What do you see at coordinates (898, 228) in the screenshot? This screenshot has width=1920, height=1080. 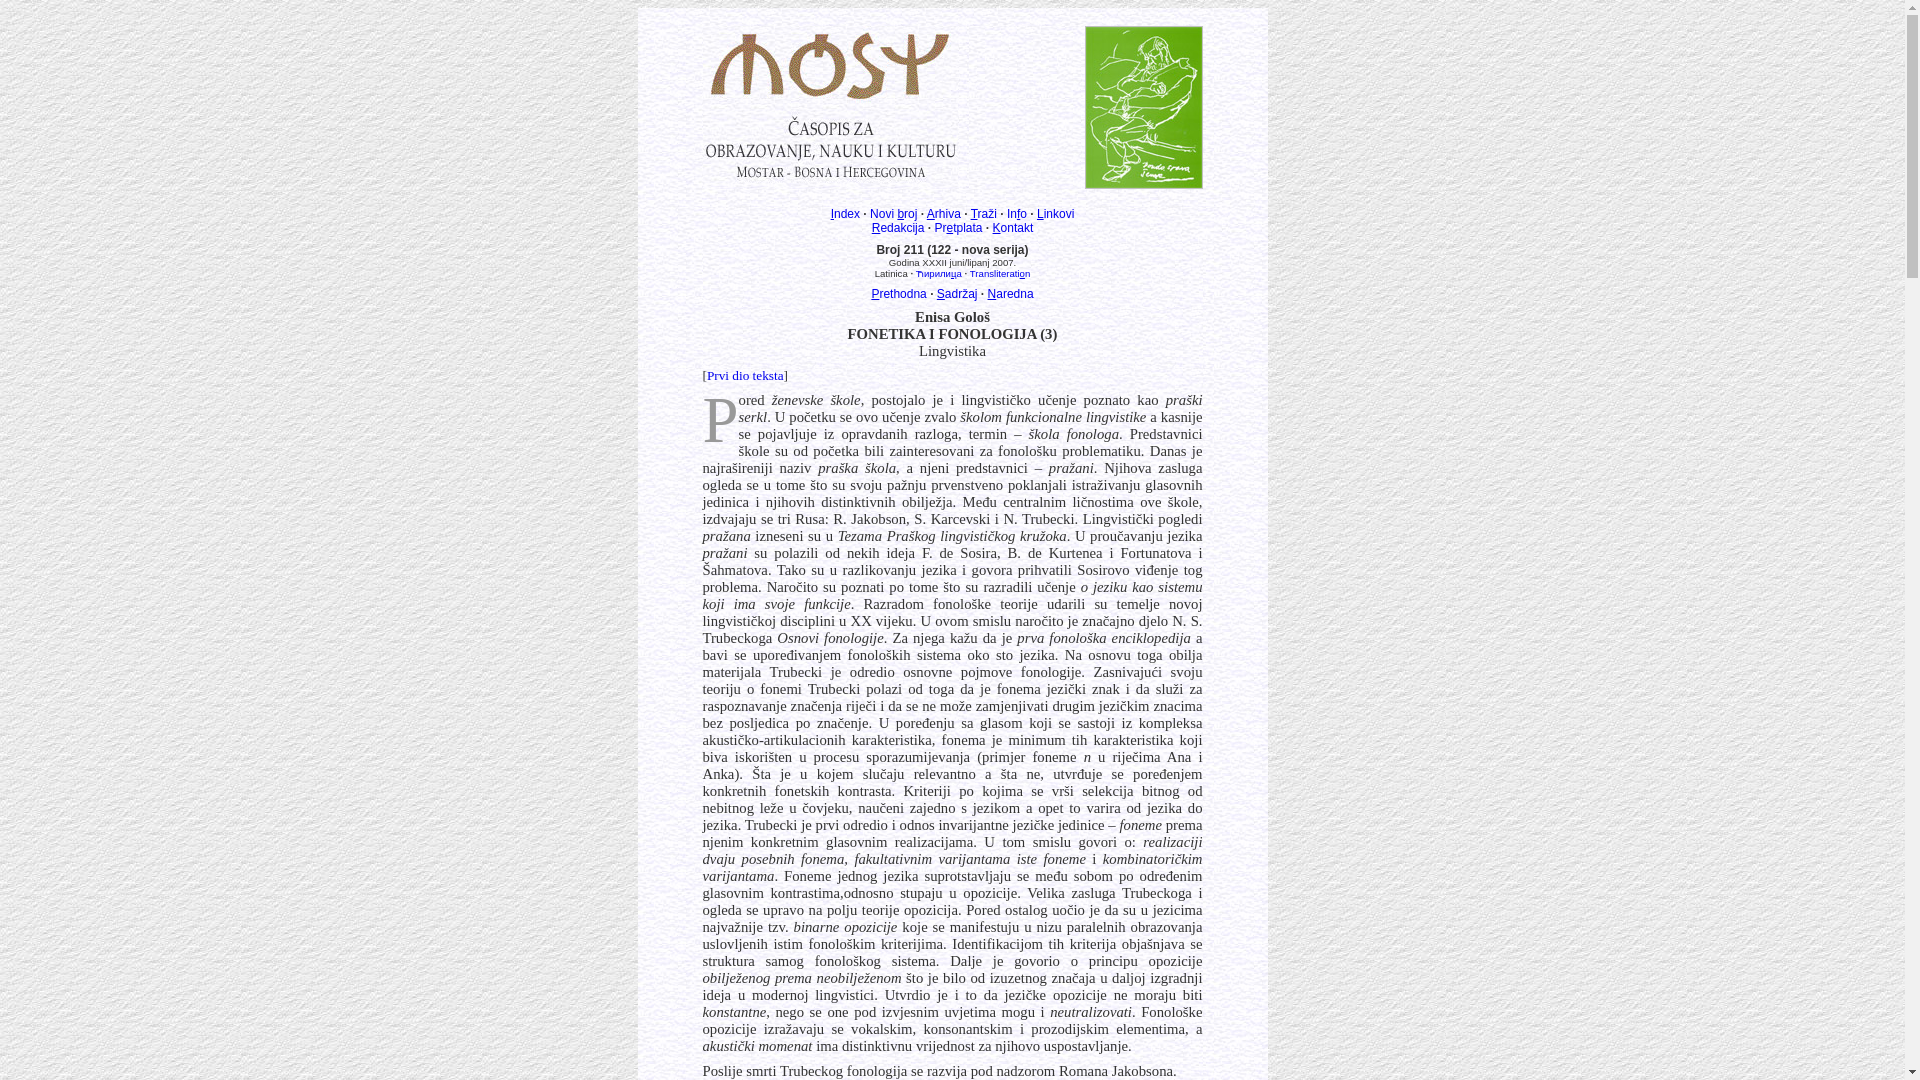 I see `Redakcija` at bounding box center [898, 228].